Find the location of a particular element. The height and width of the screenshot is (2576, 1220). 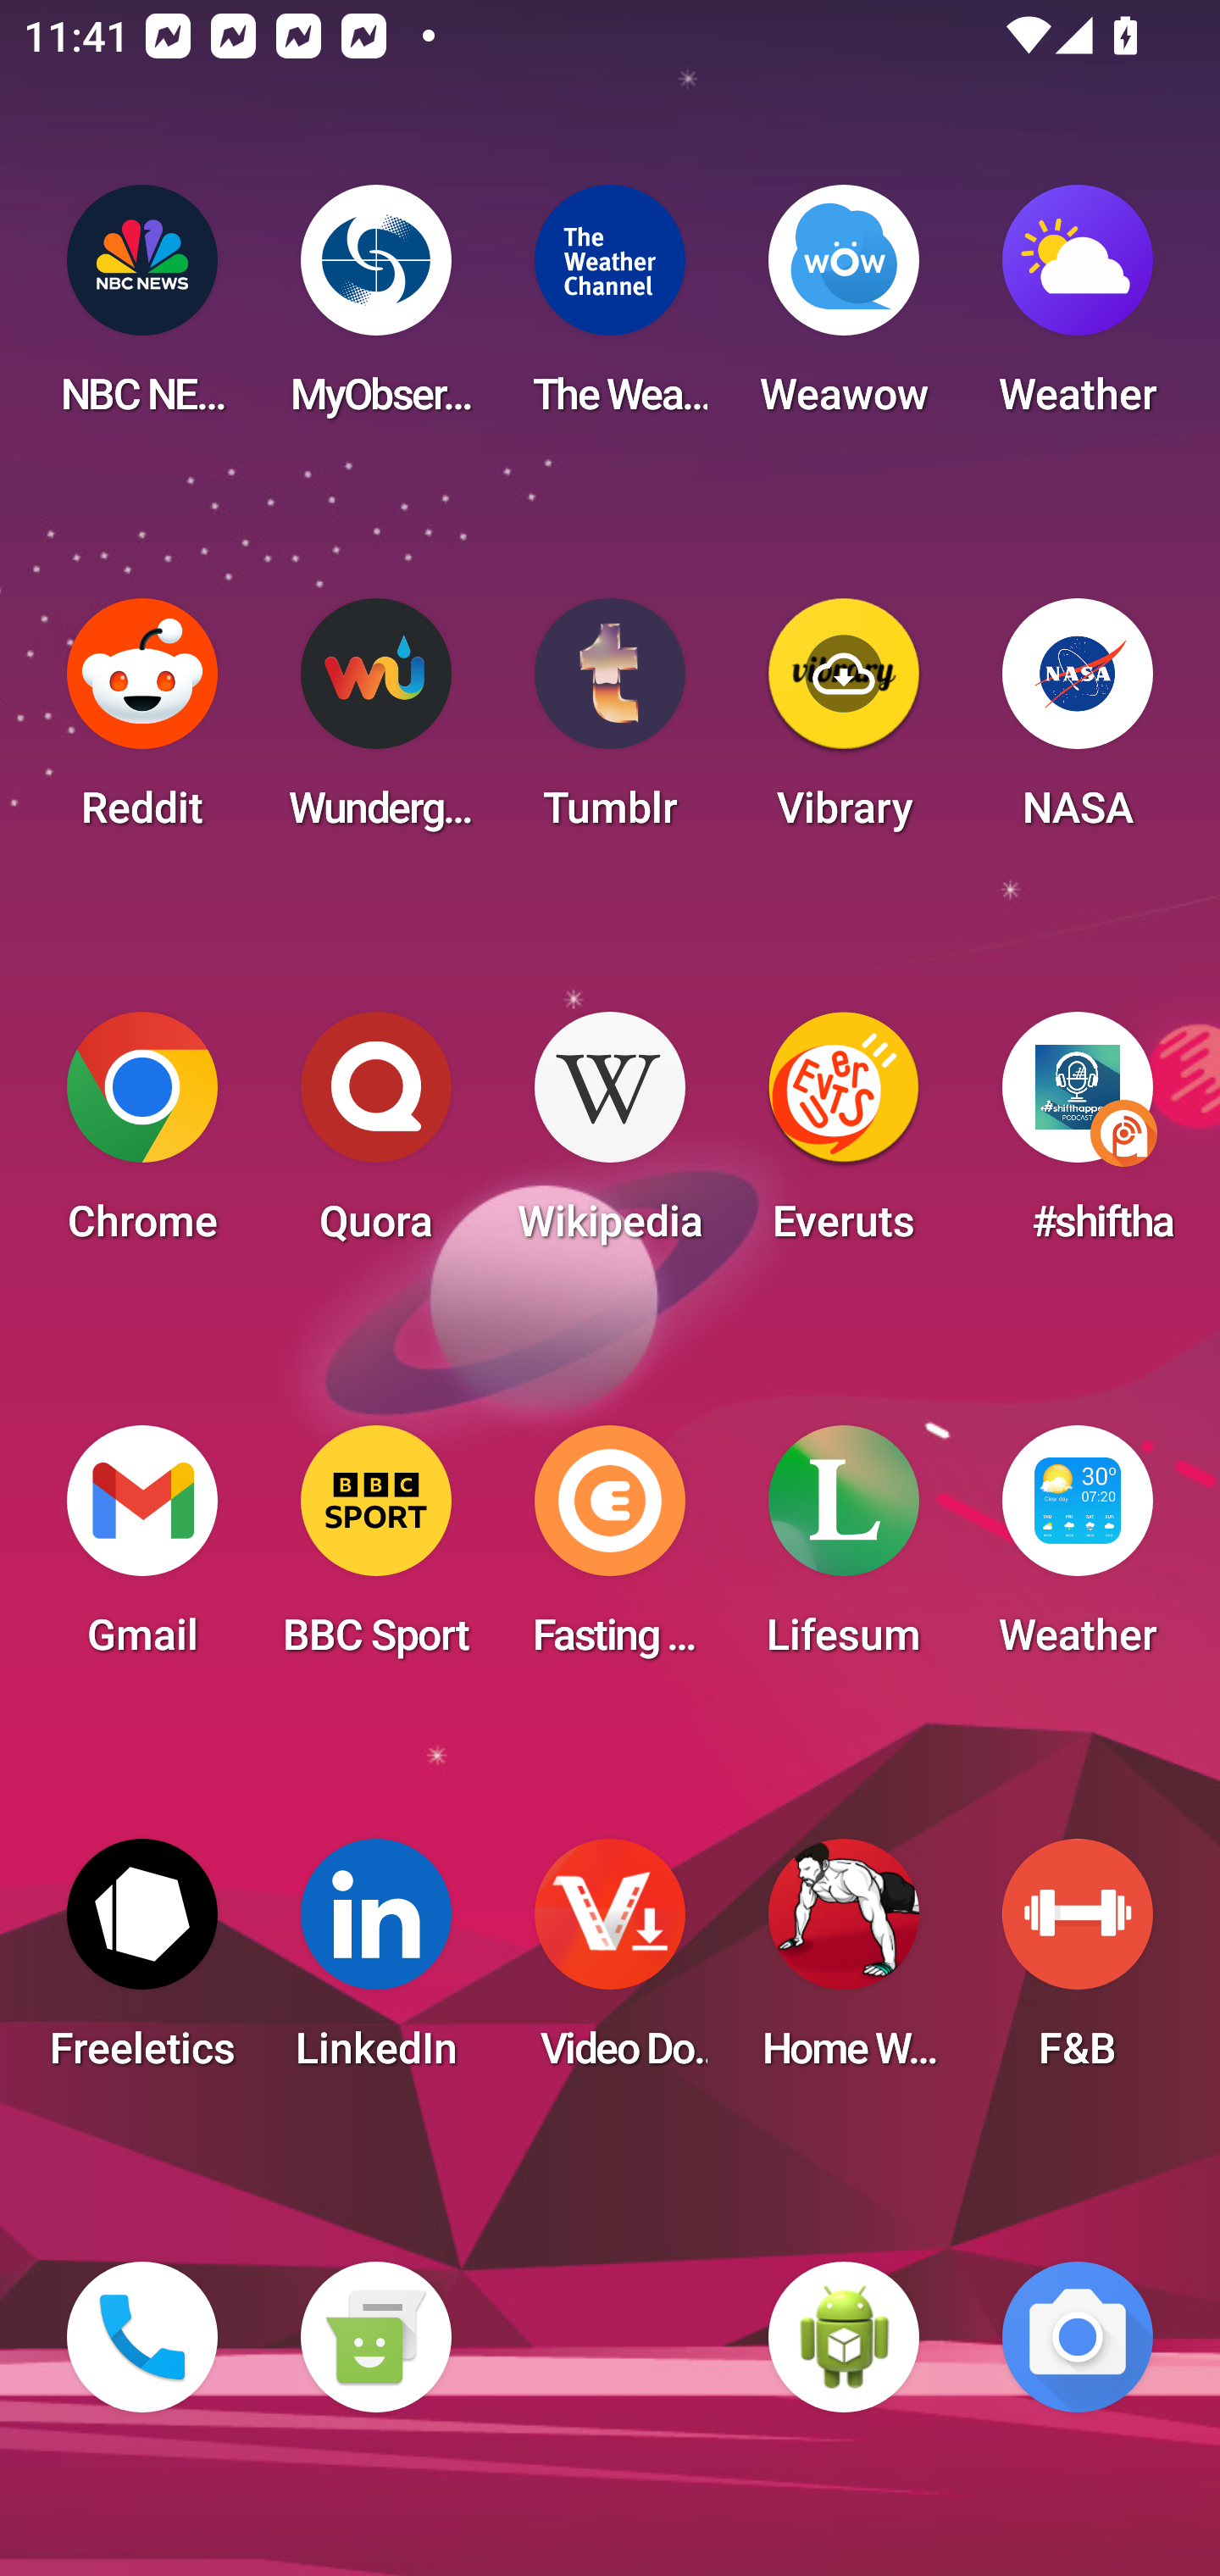

NBC NEWS is located at coordinates (142, 310).